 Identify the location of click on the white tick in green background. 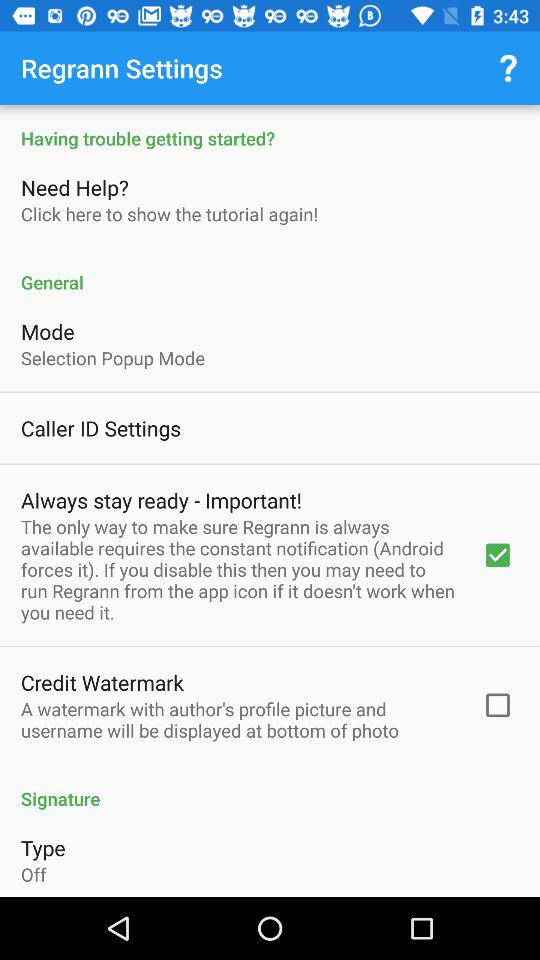
(497, 554).